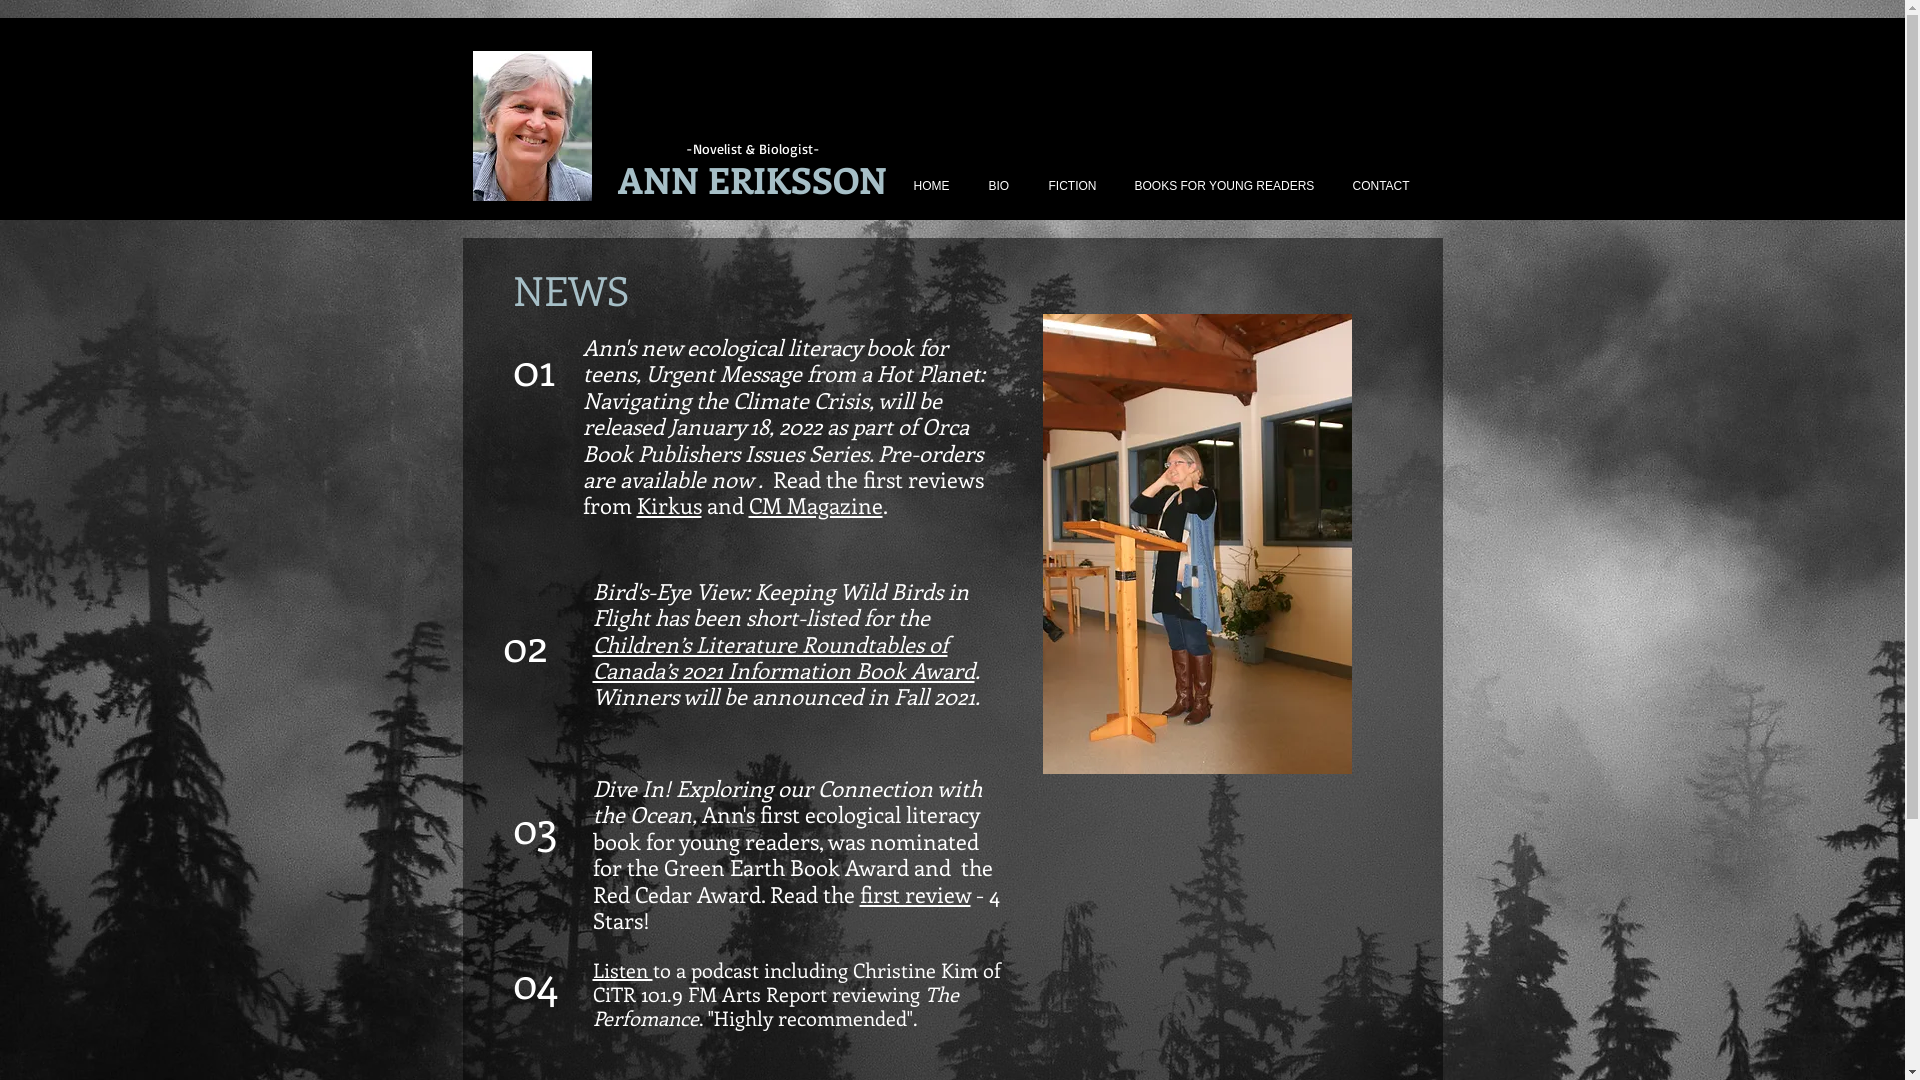 The image size is (1920, 1080). Describe the element at coordinates (622, 970) in the screenshot. I see `Listen` at that location.